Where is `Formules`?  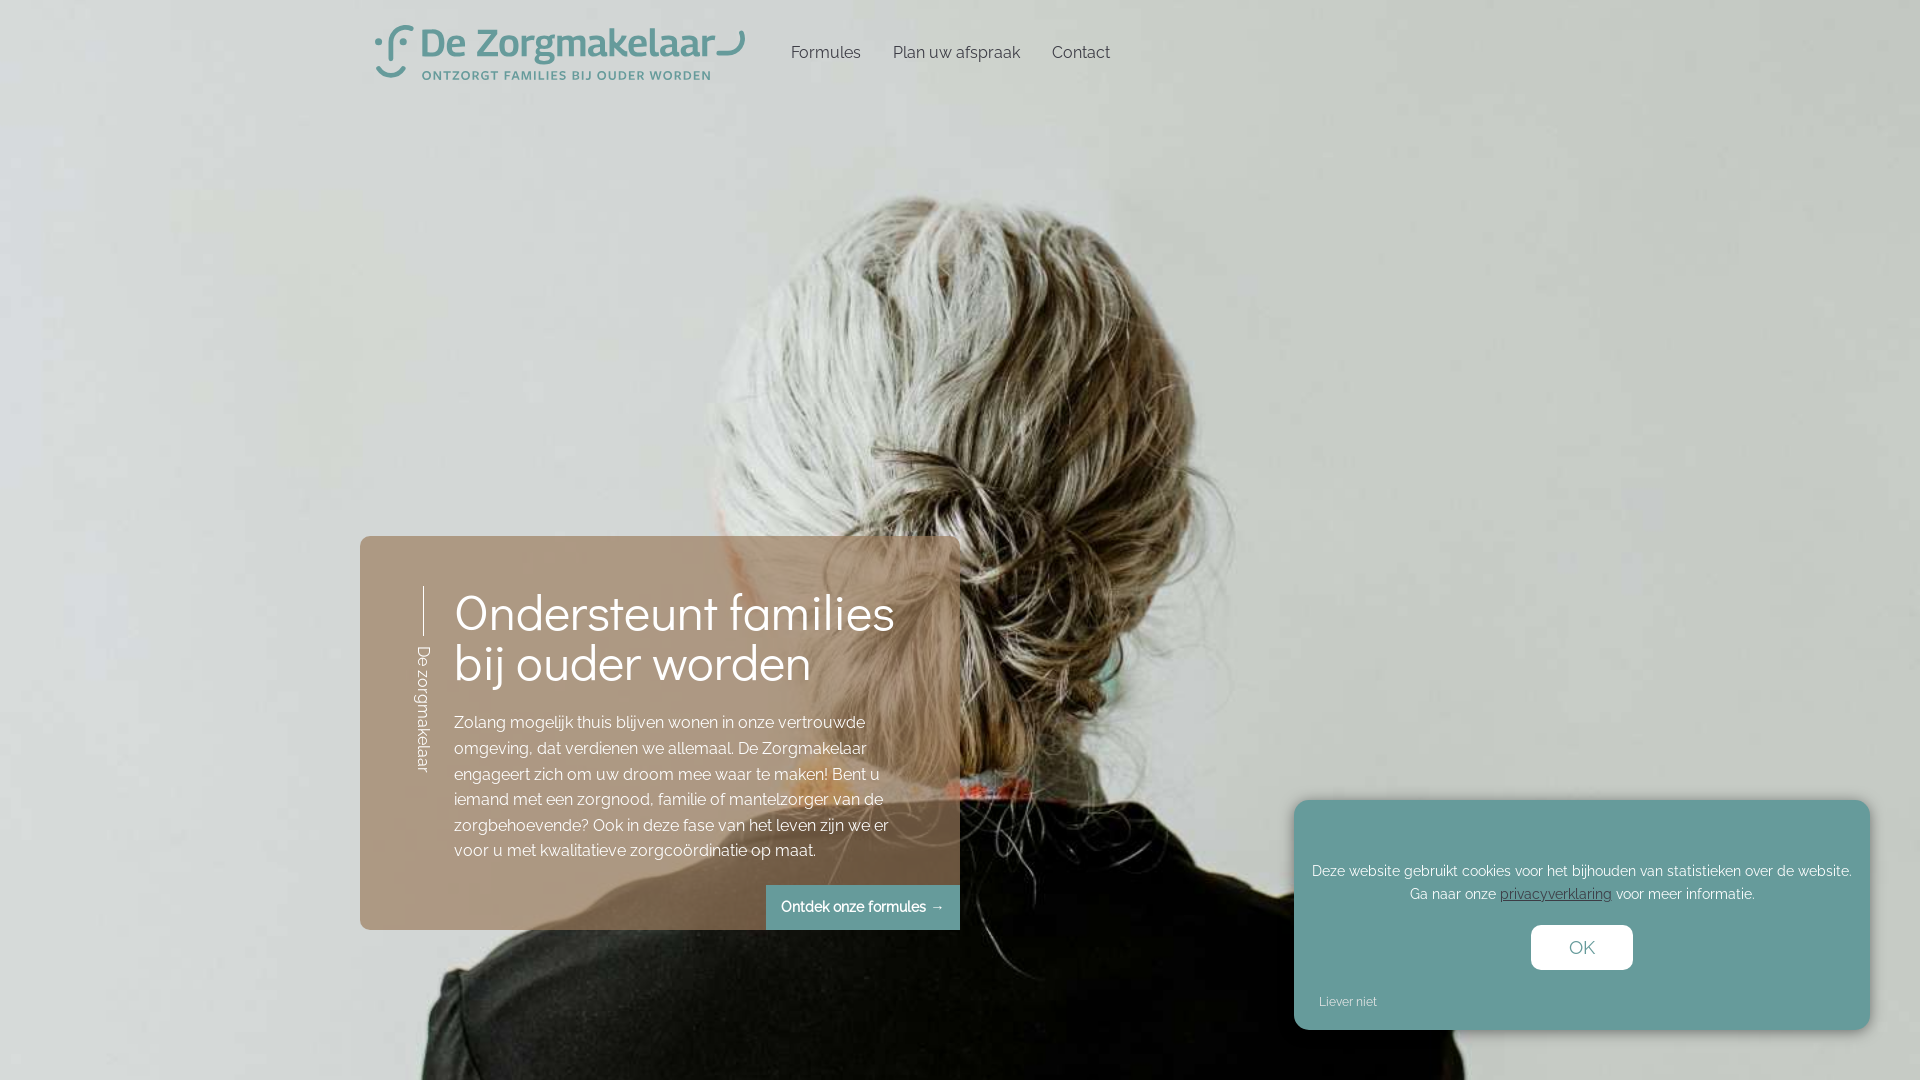 Formules is located at coordinates (826, 52).